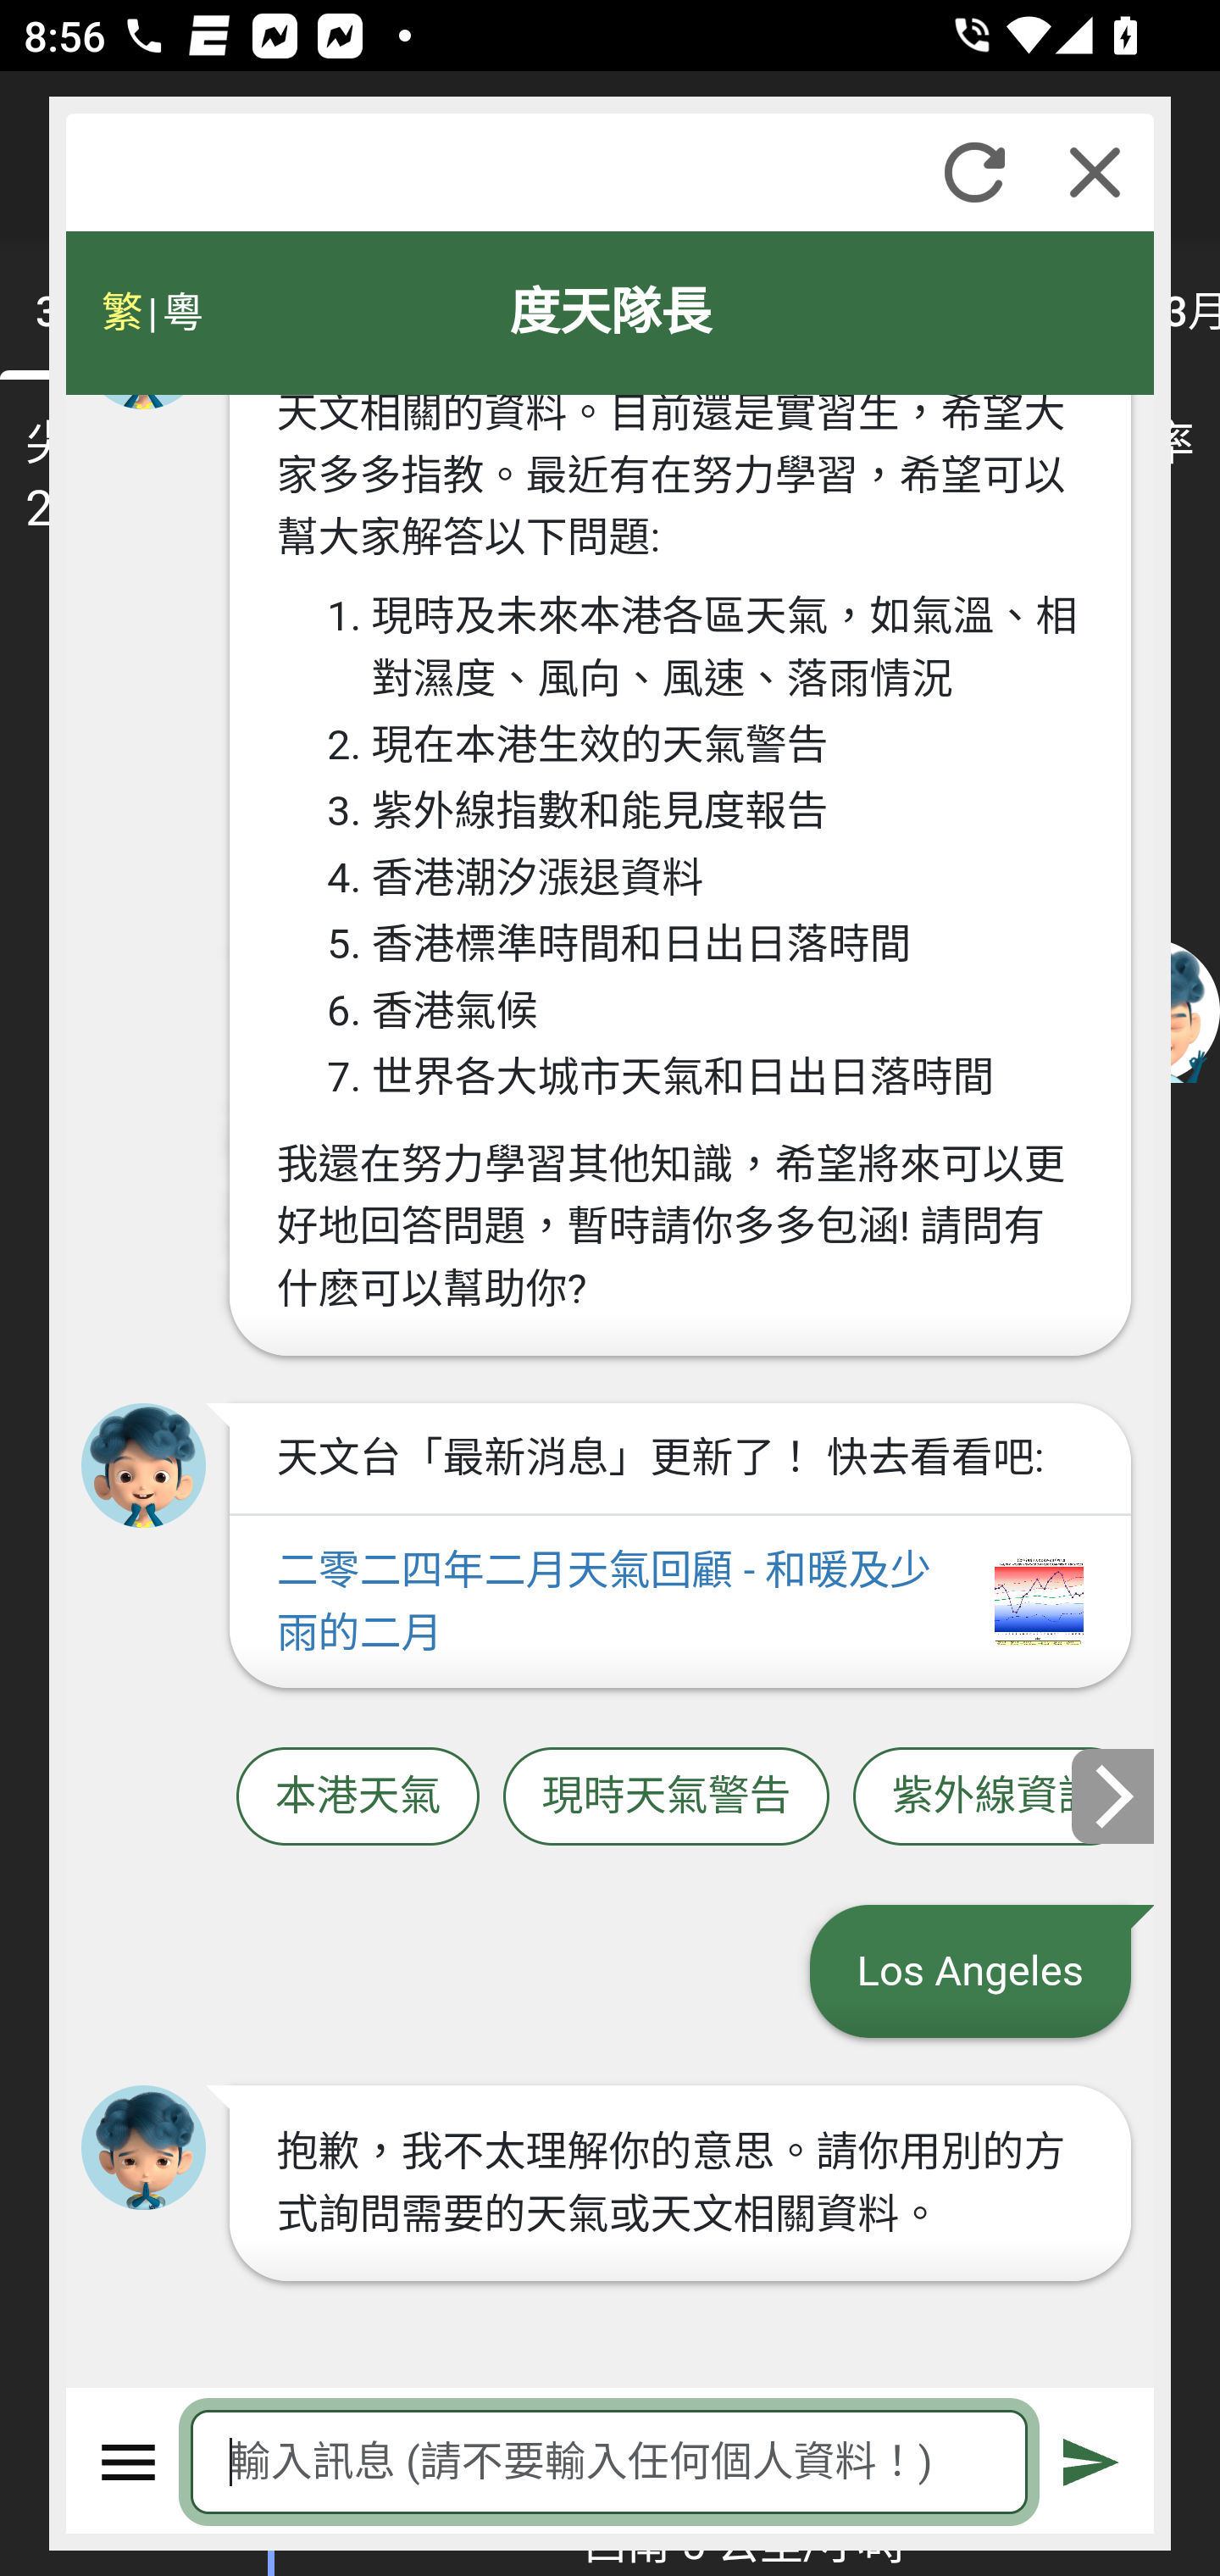 The width and height of the screenshot is (1220, 2576). Describe the element at coordinates (122, 313) in the screenshot. I see `繁` at that location.